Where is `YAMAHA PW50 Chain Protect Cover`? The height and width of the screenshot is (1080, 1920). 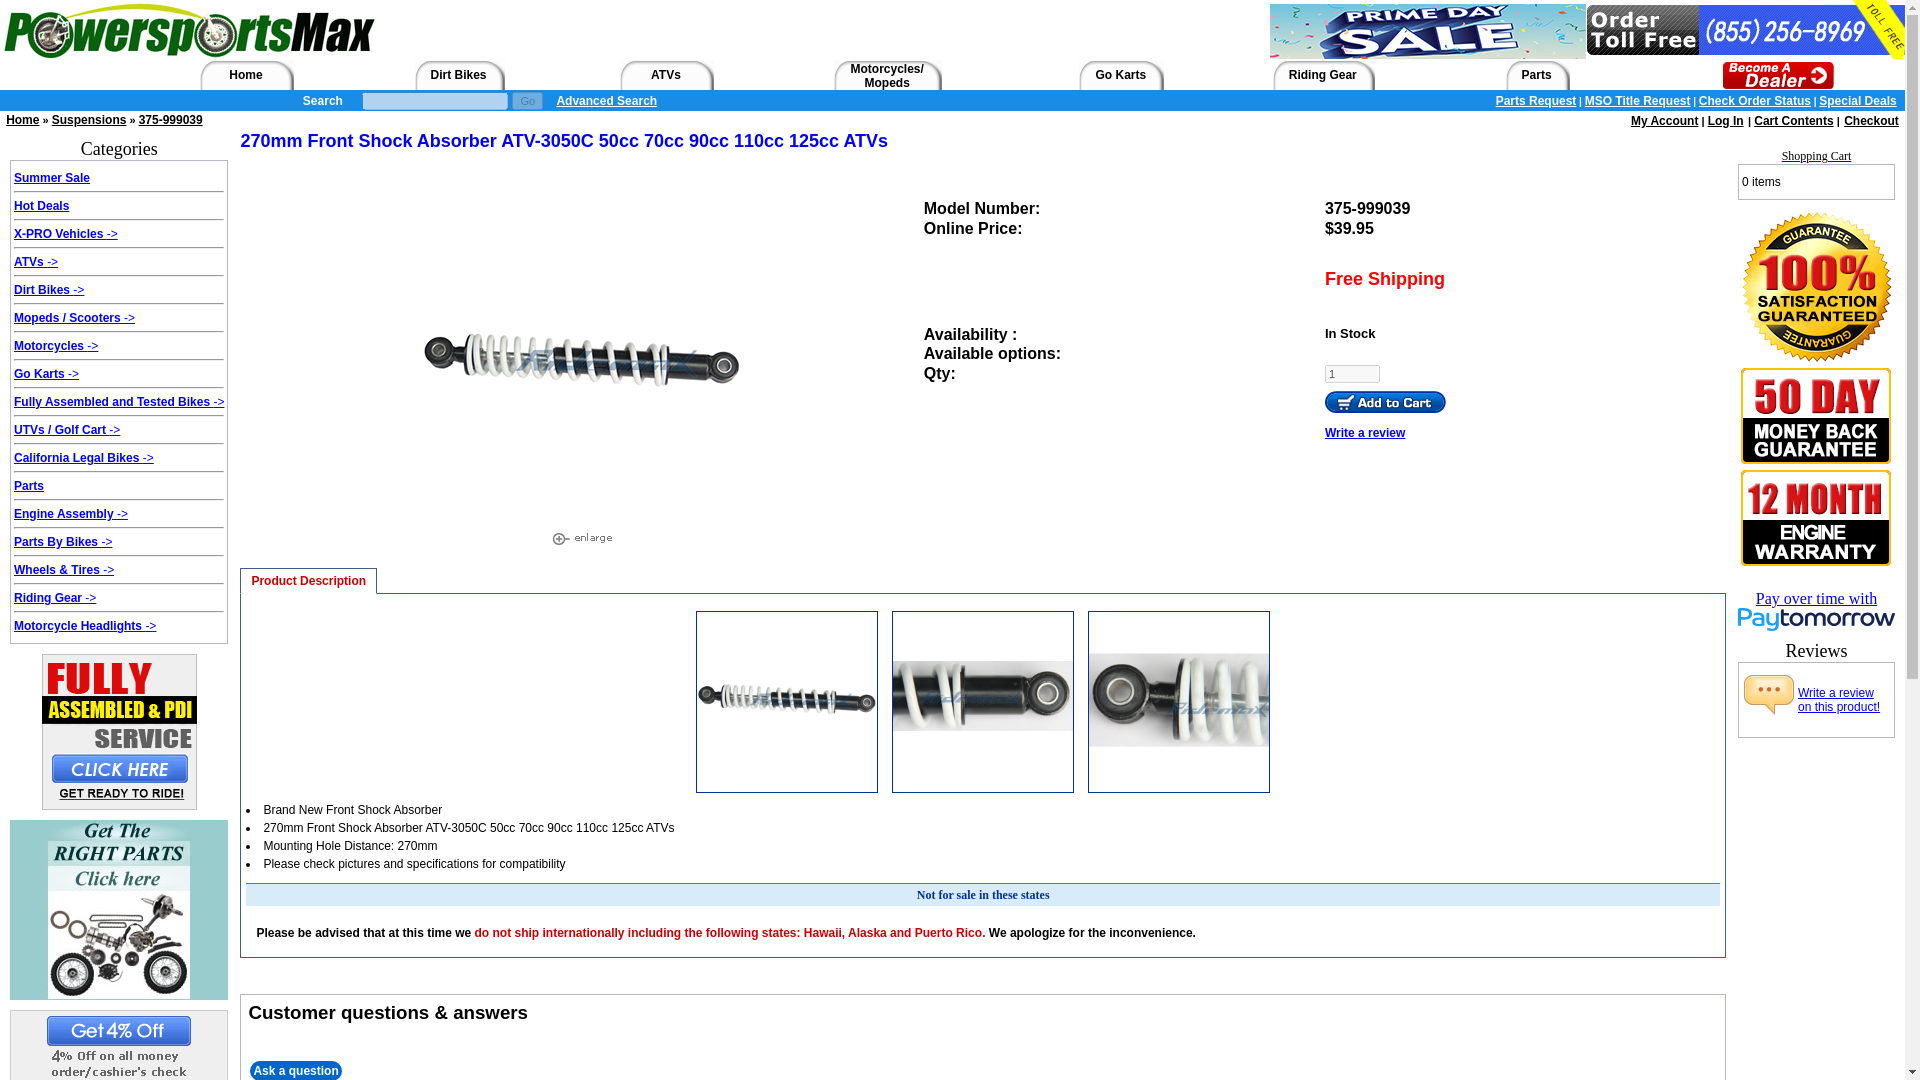 YAMAHA PW50 Chain Protect Cover is located at coordinates (1178, 702).